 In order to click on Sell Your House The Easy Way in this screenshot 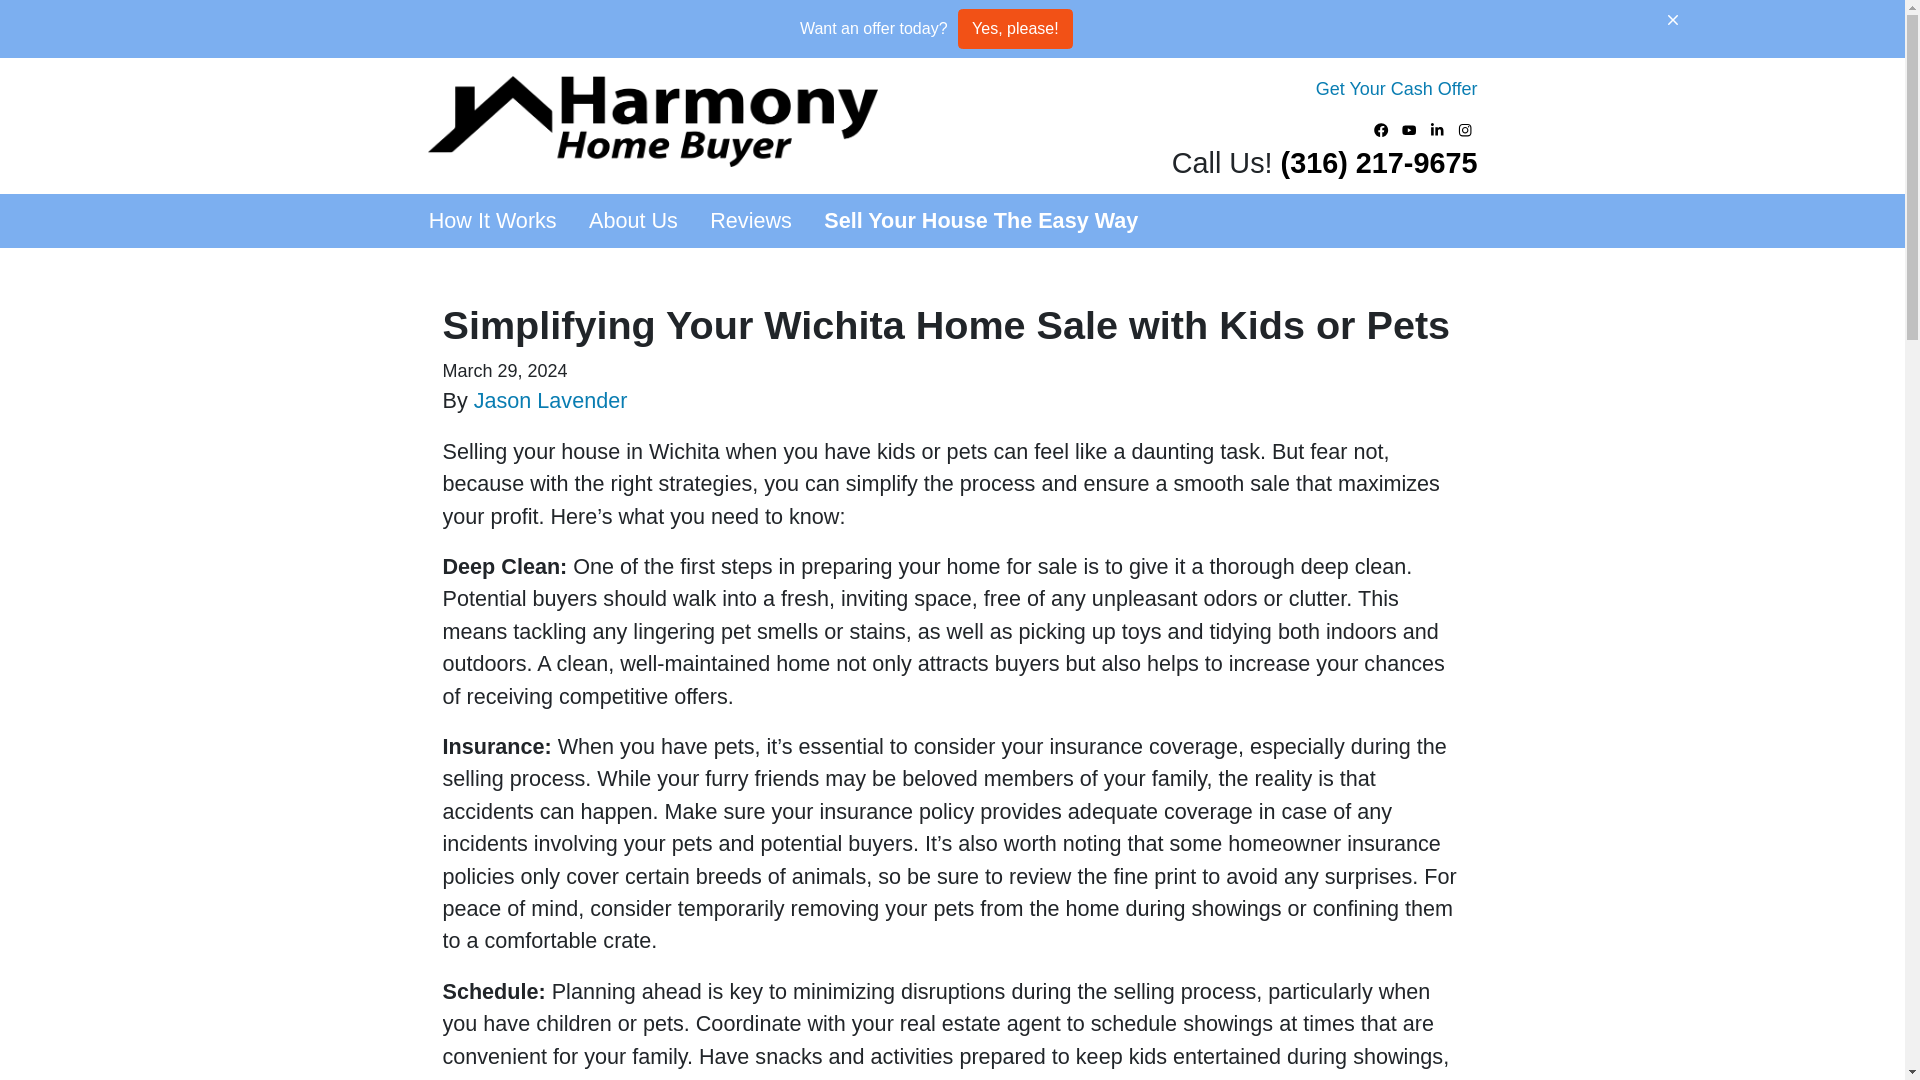, I will do `click(980, 221)`.